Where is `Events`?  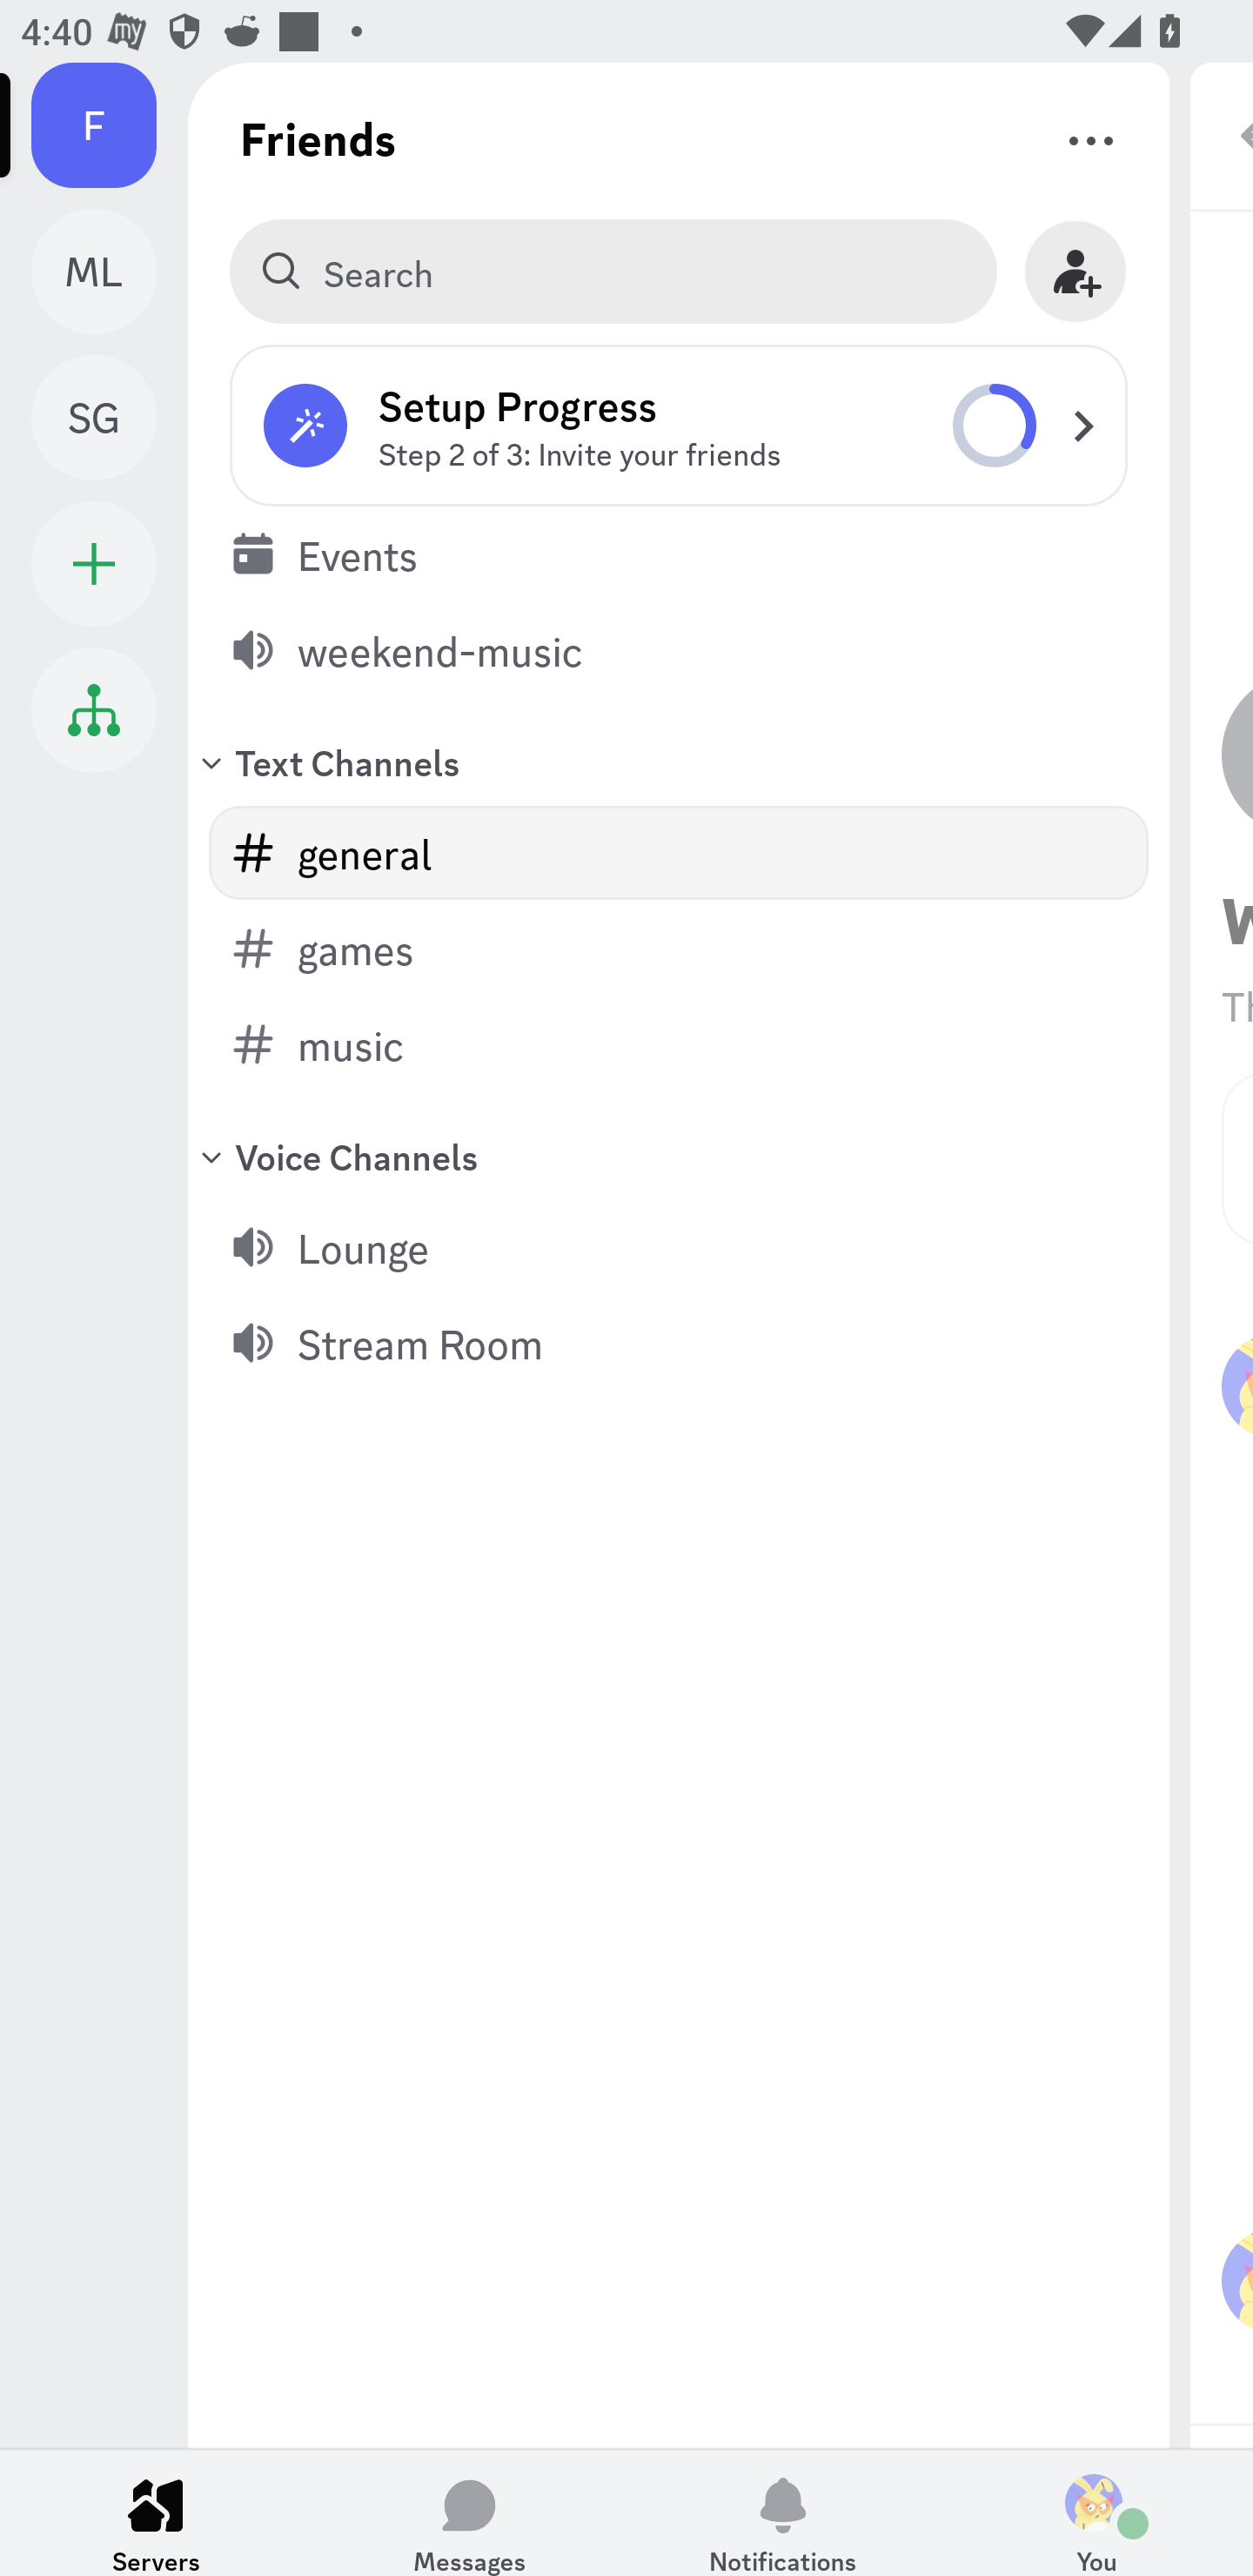 Events is located at coordinates (679, 553).